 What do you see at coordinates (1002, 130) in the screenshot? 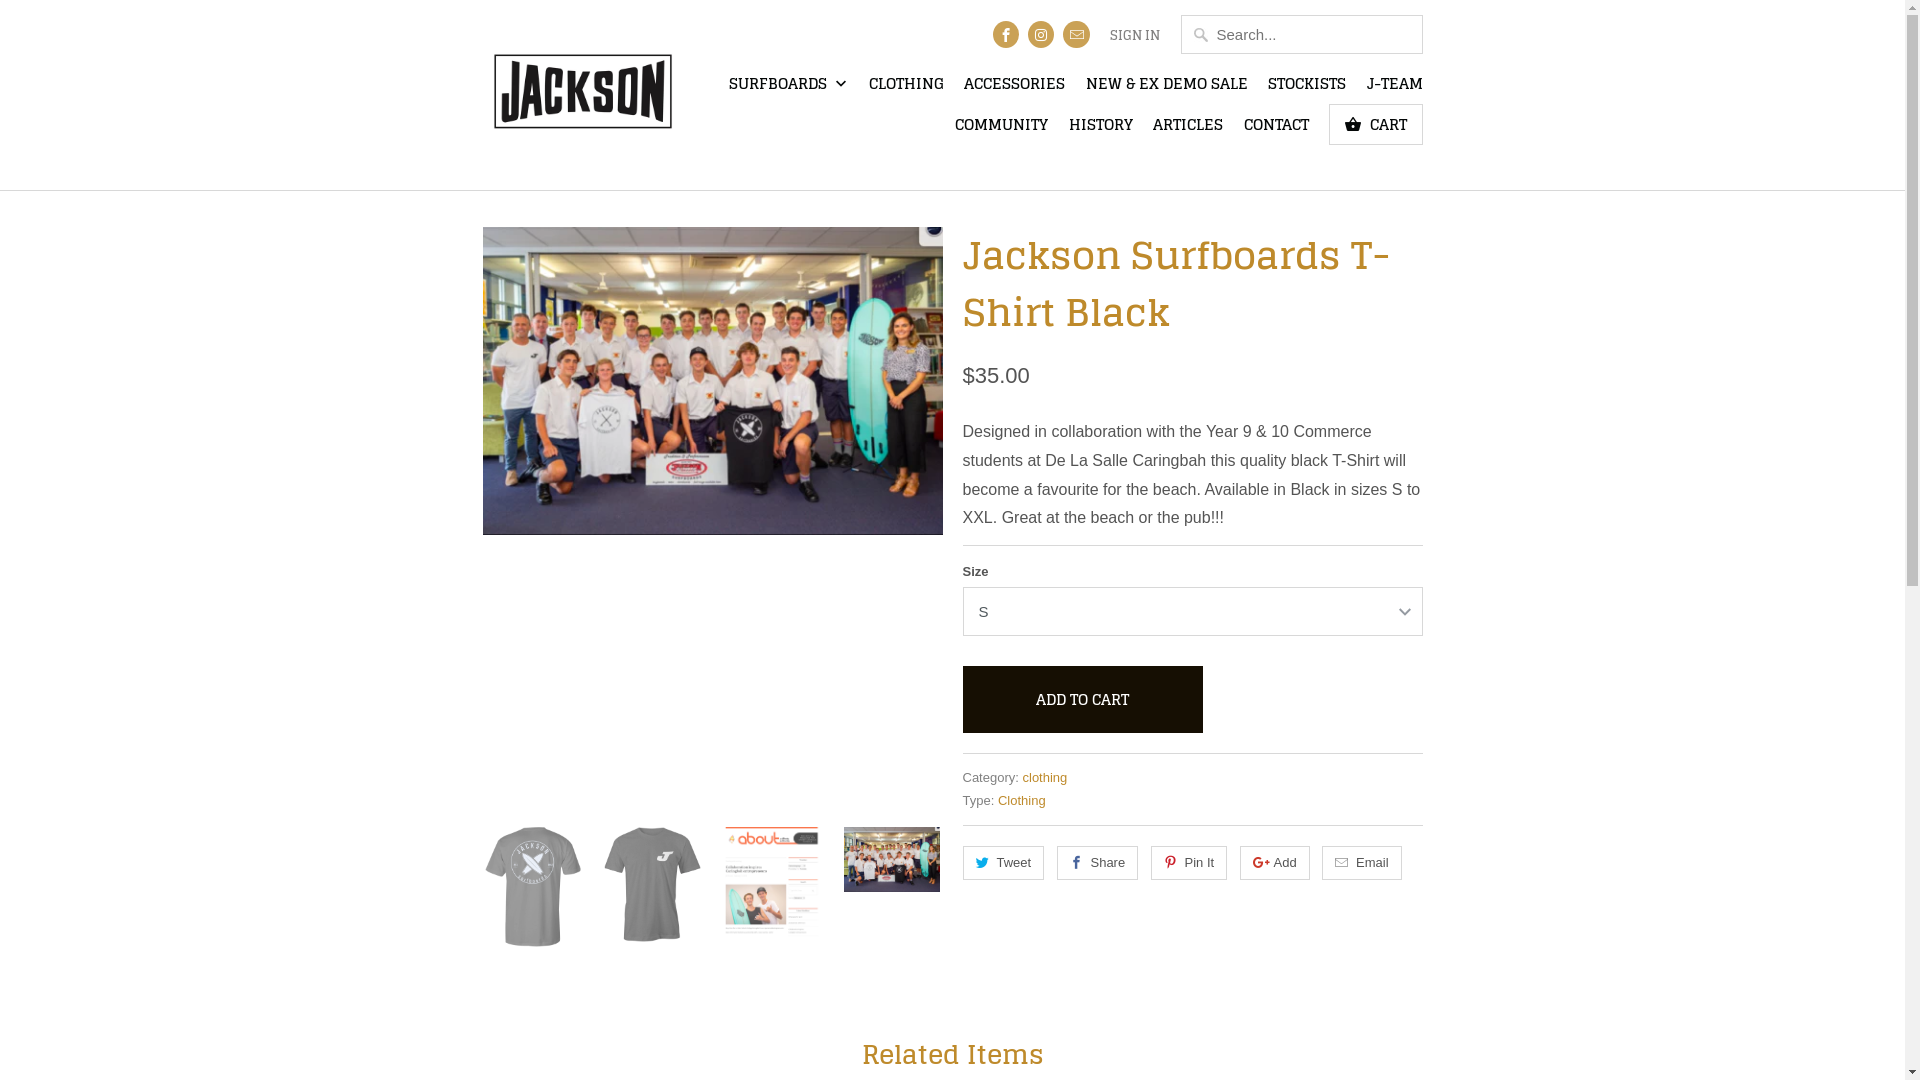
I see `COMMUNITY` at bounding box center [1002, 130].